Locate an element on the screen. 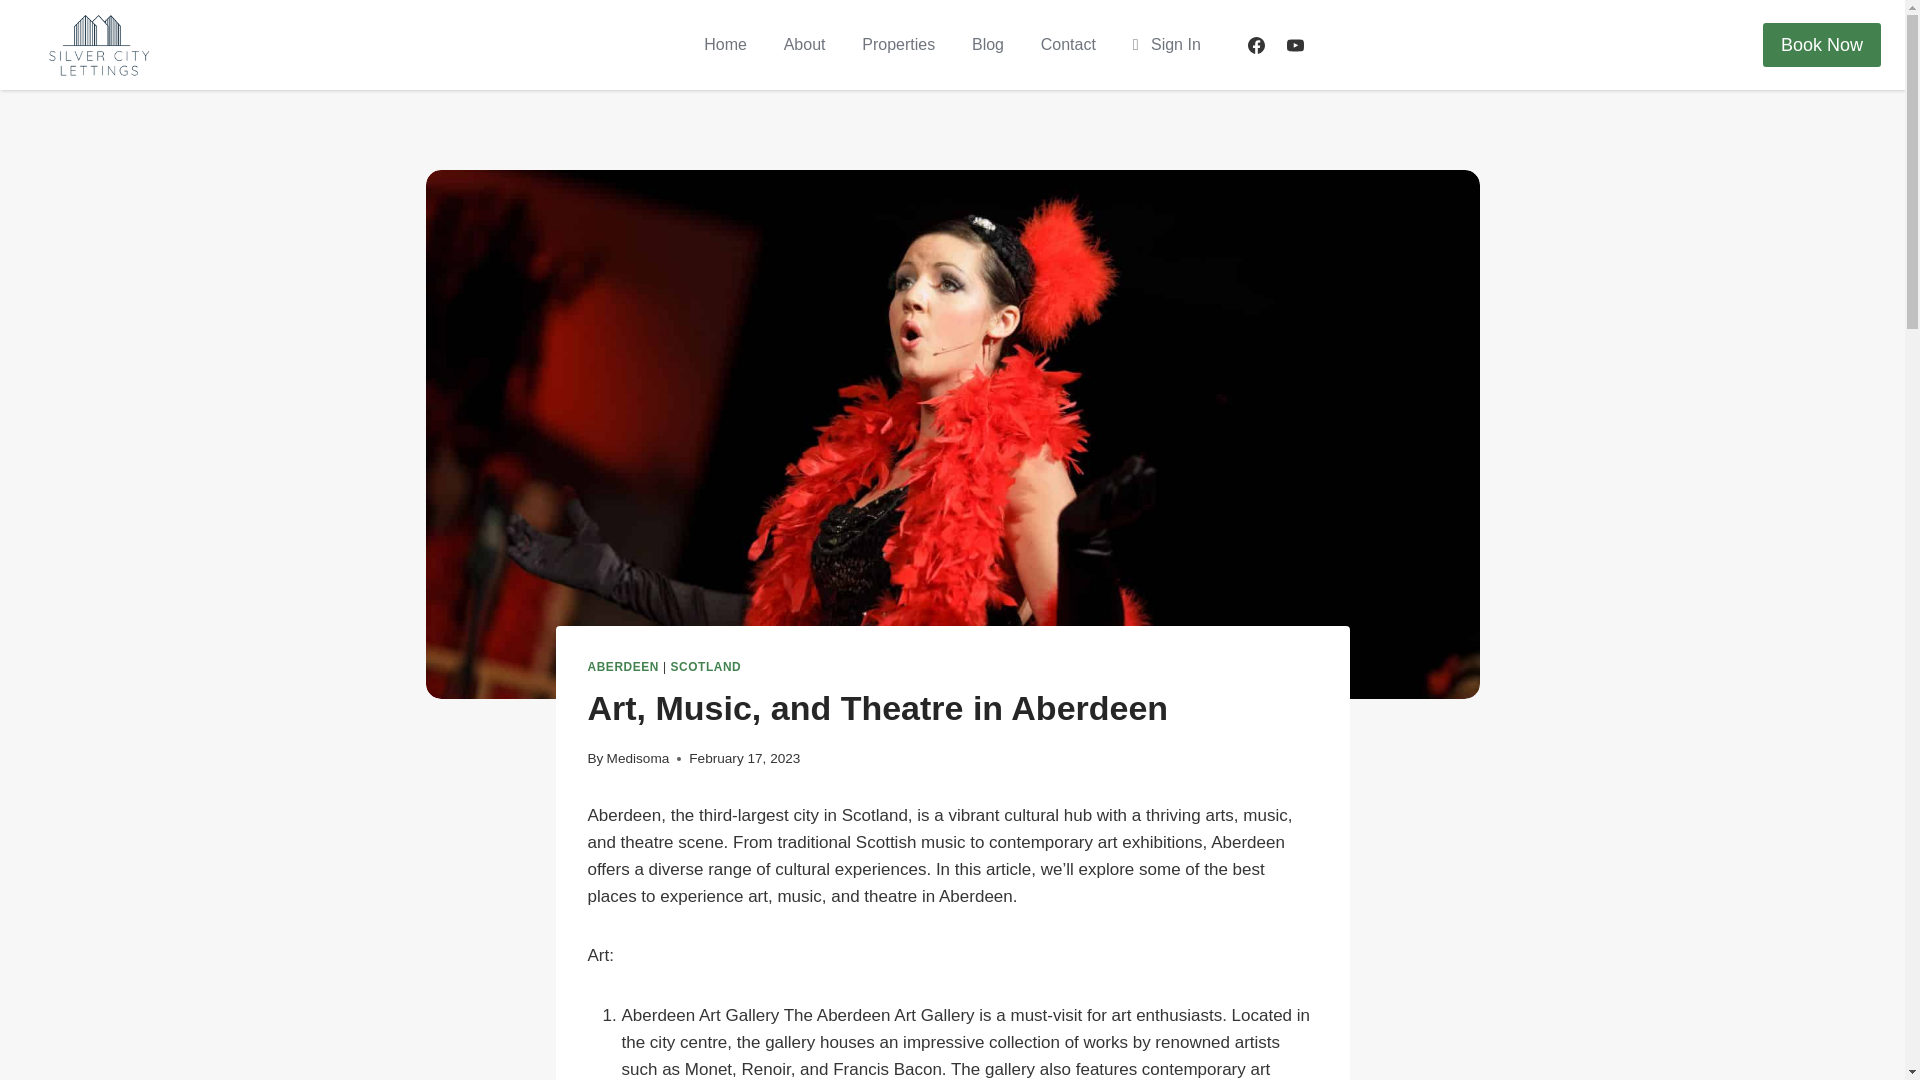  Home is located at coordinates (724, 45).